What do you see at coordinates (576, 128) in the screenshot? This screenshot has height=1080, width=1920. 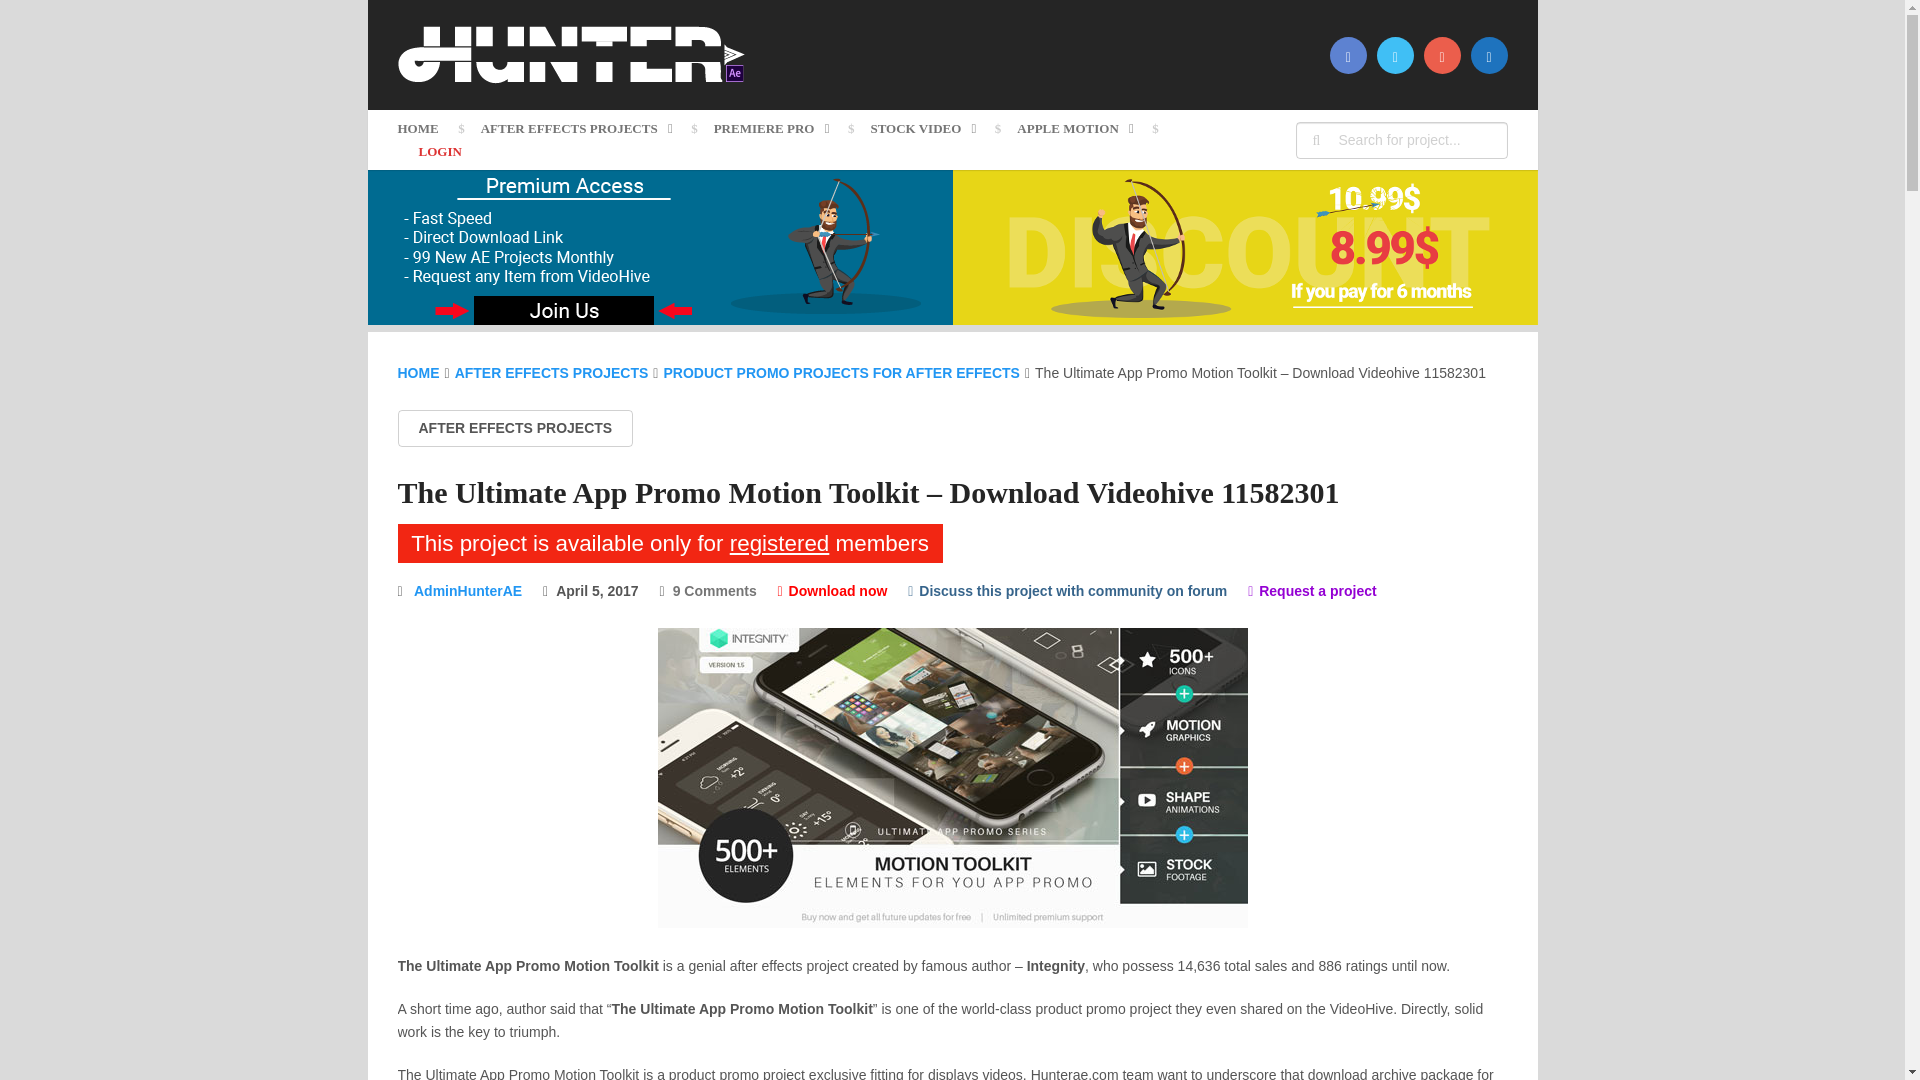 I see `AFTER EFFECTS PROJECTS` at bounding box center [576, 128].